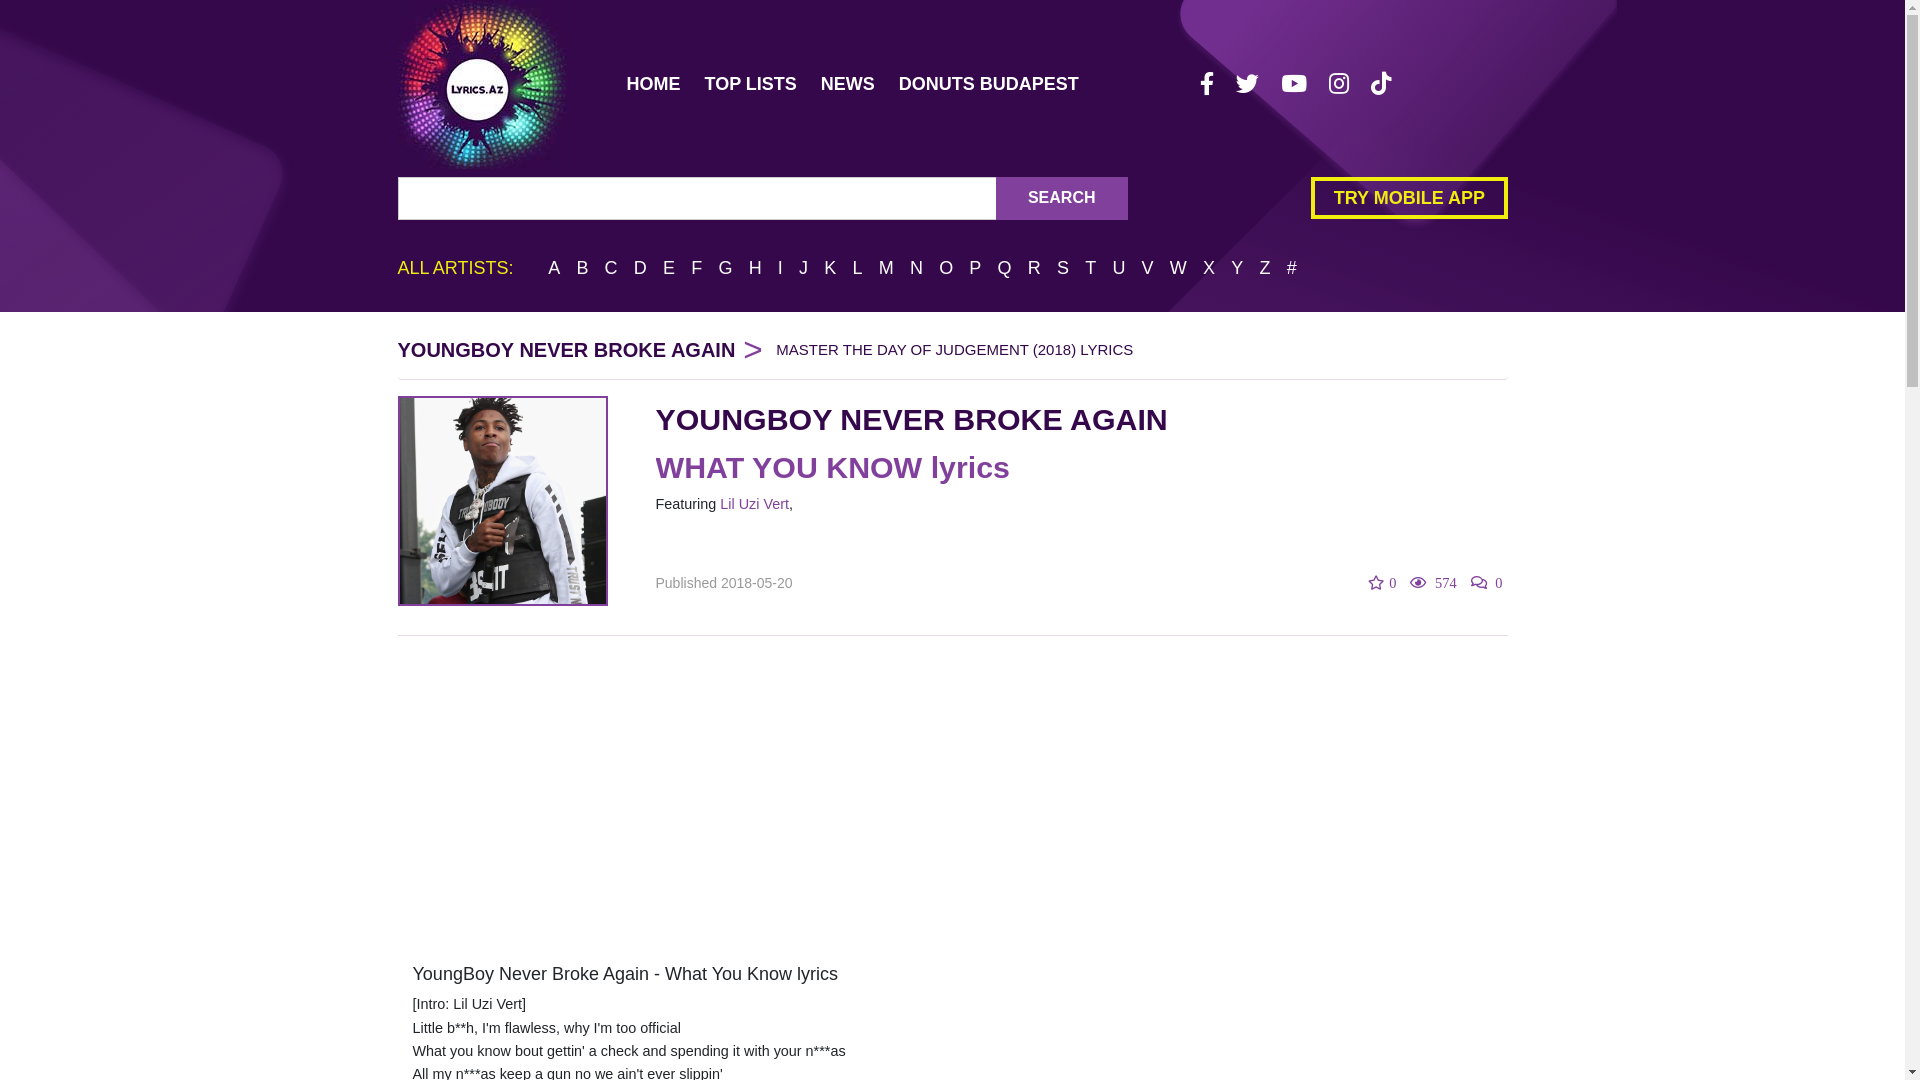  Describe the element at coordinates (857, 268) in the screenshot. I see `L` at that location.